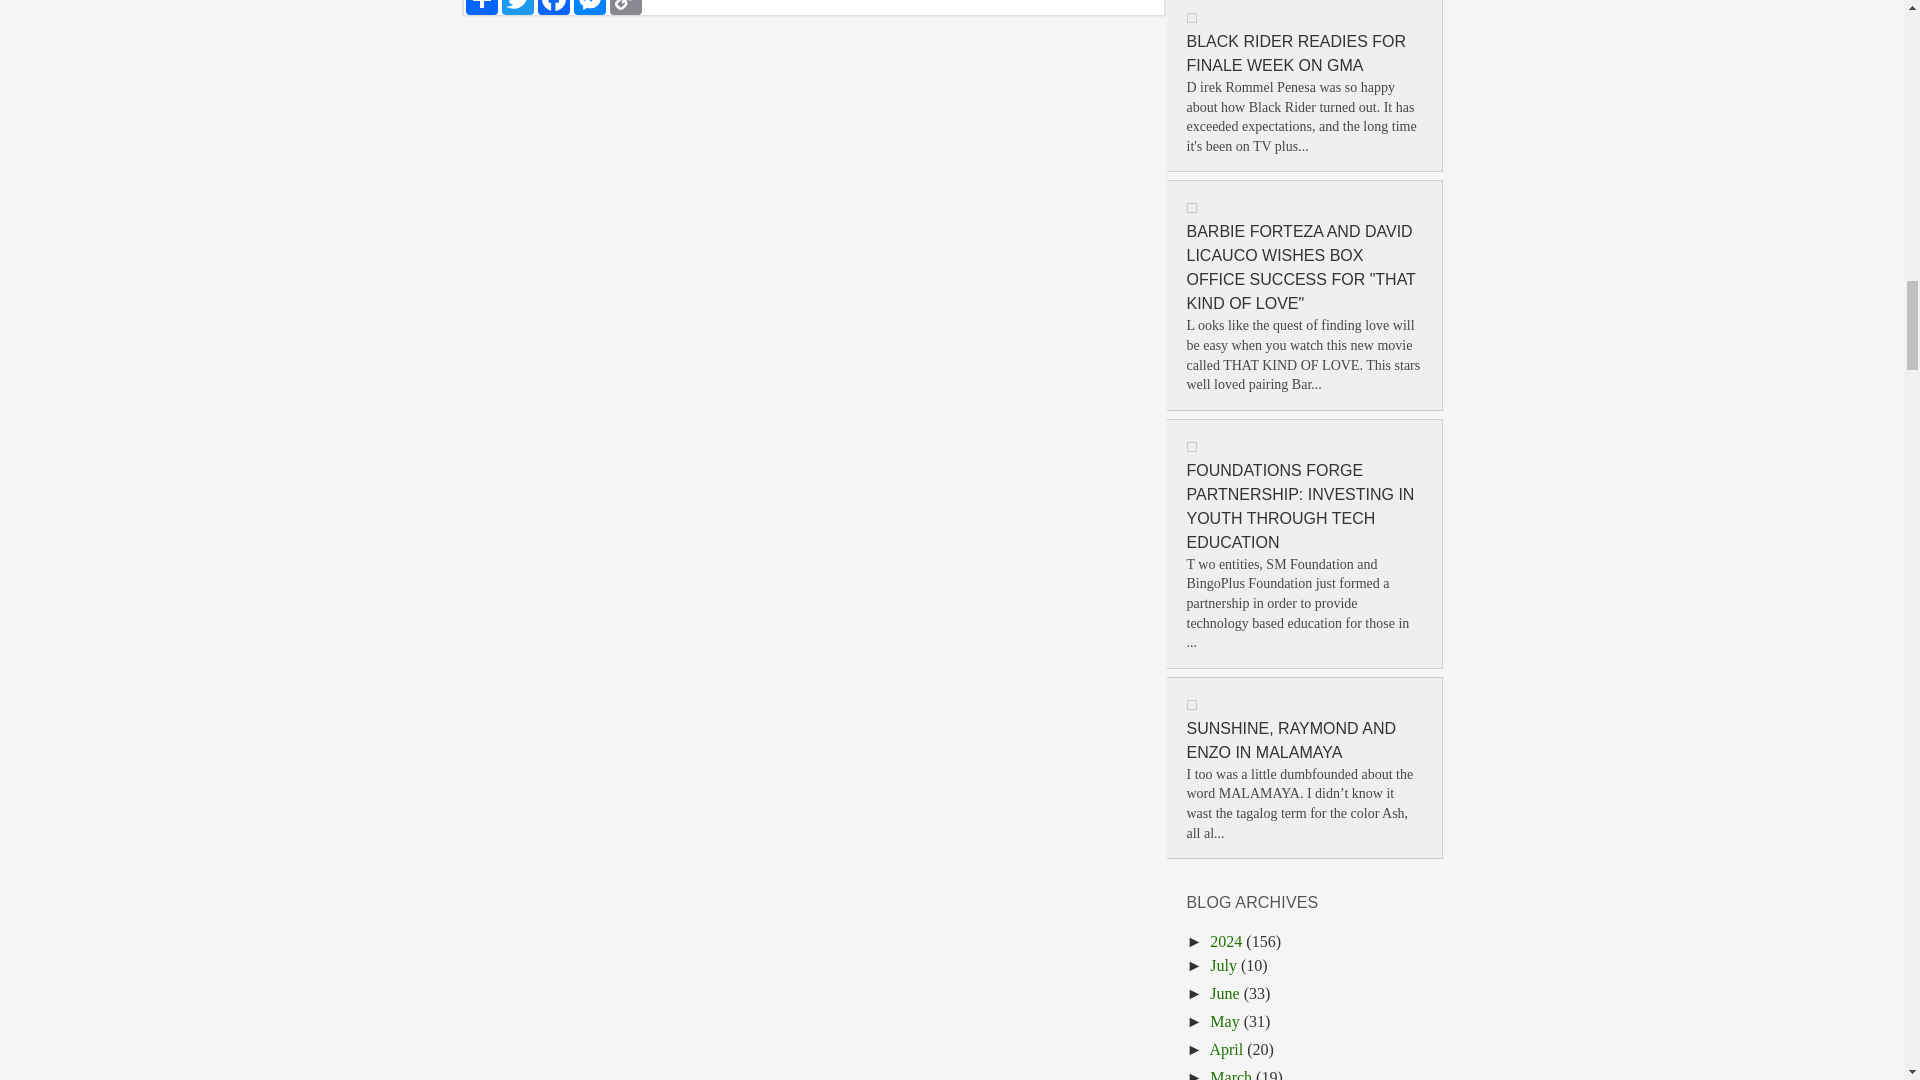  I want to click on Facebook, so click(554, 8).